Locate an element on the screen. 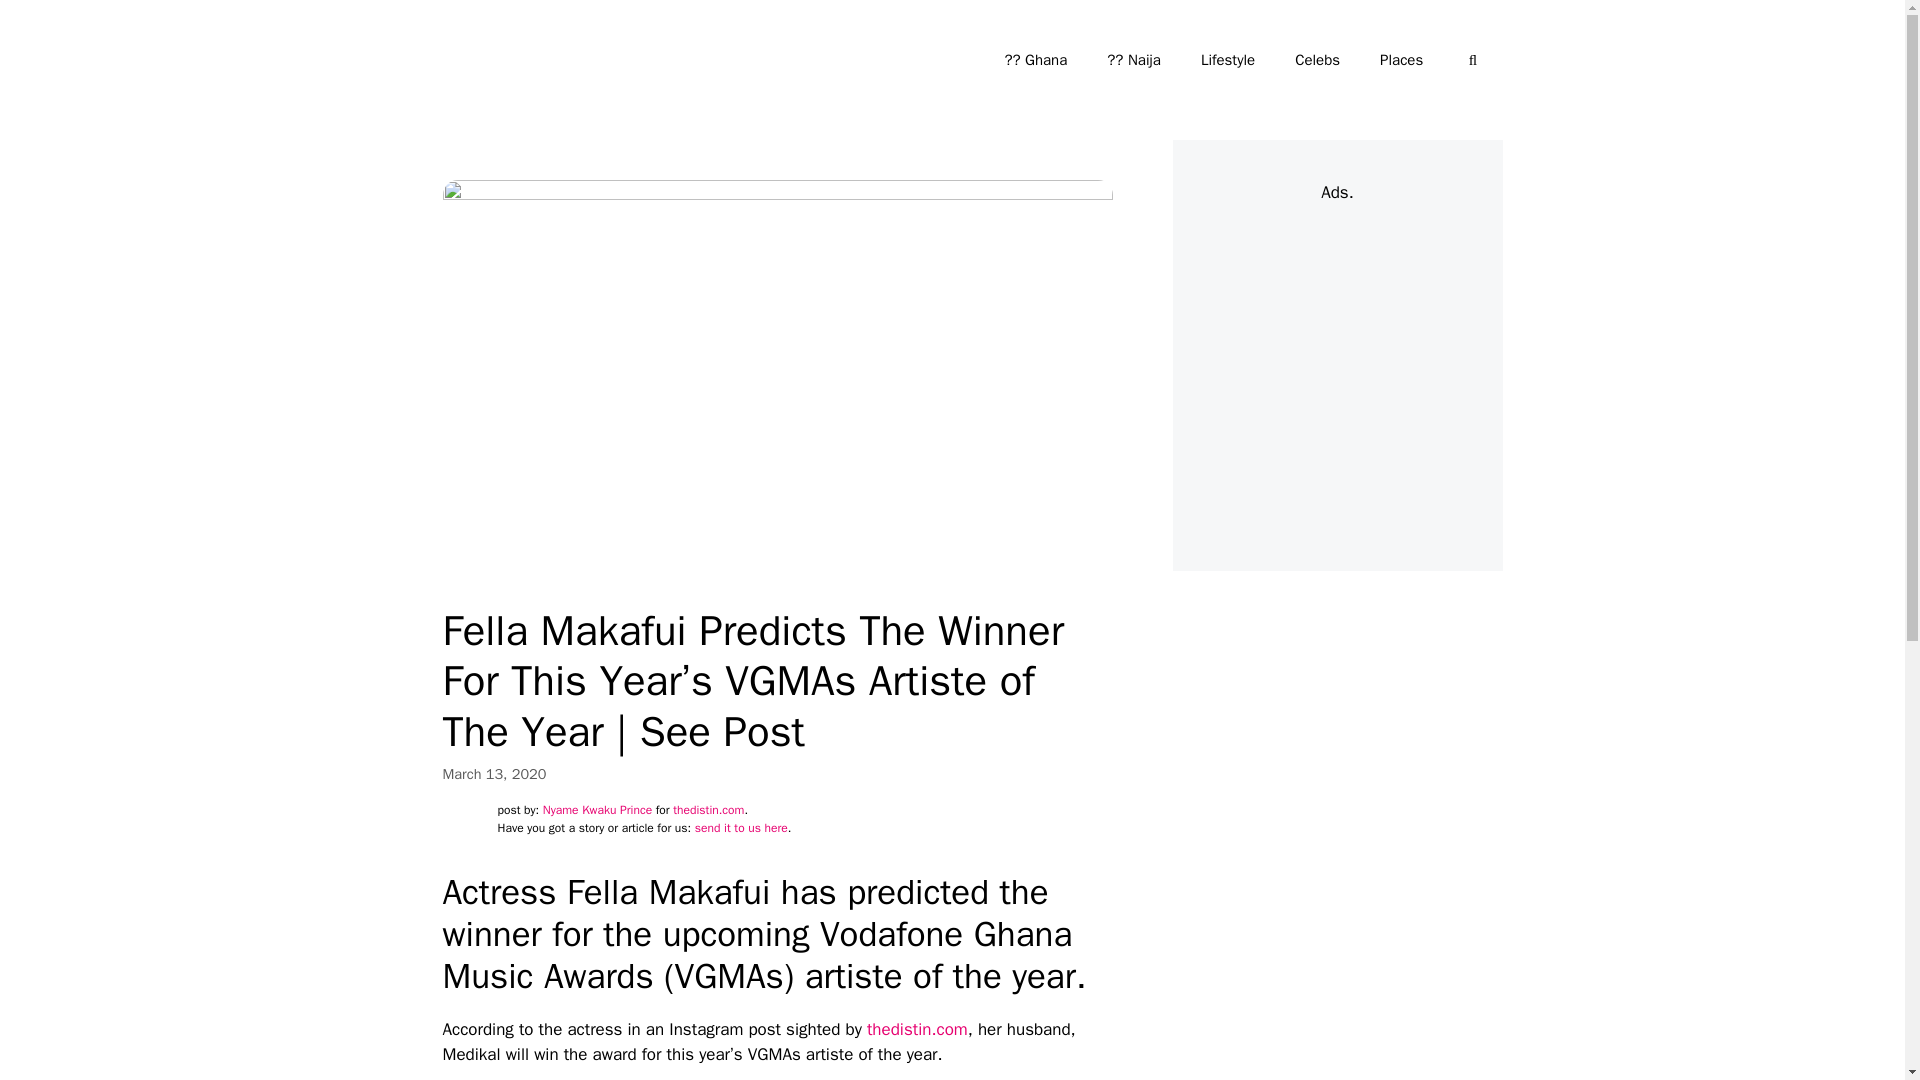  ?? Ghana is located at coordinates (1034, 60).